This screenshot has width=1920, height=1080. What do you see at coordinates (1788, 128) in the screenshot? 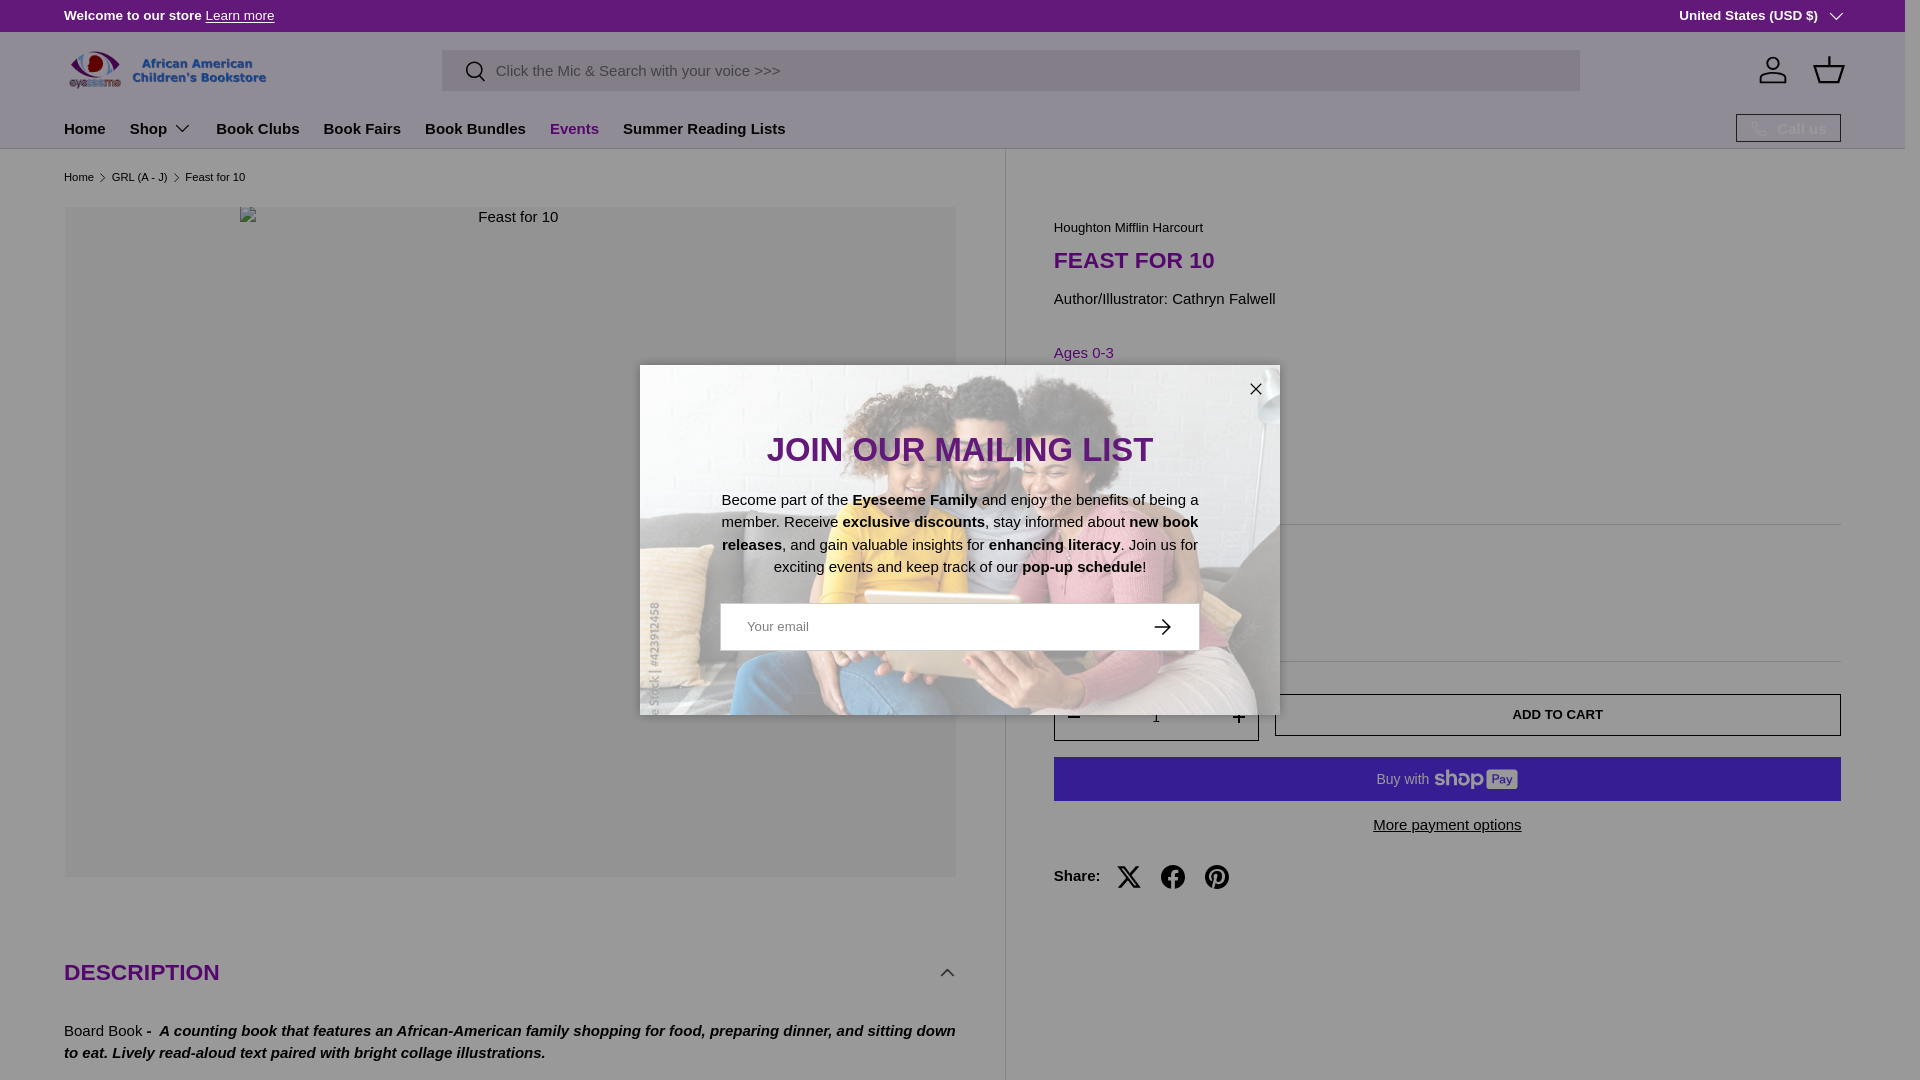
I see `Call us` at bounding box center [1788, 128].